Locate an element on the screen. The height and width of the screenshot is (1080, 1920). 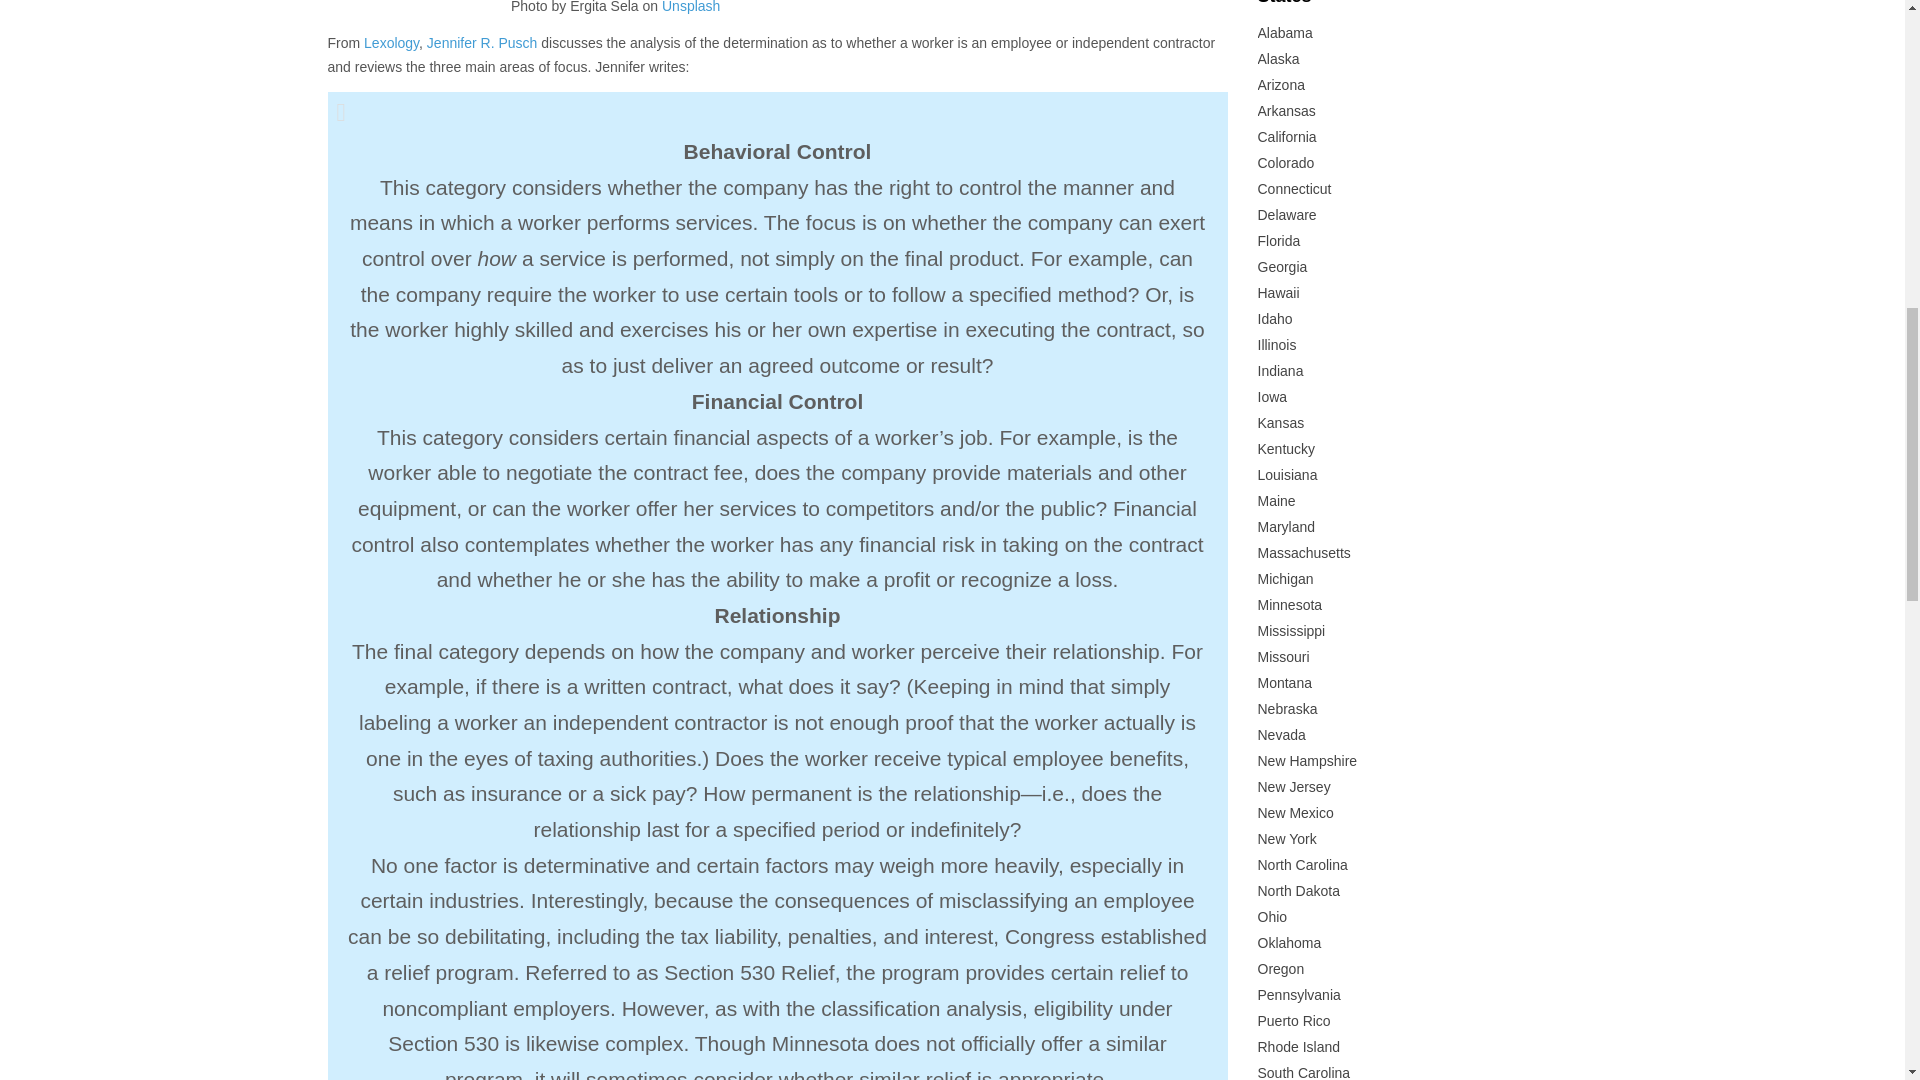
Hawaii is located at coordinates (1278, 293).